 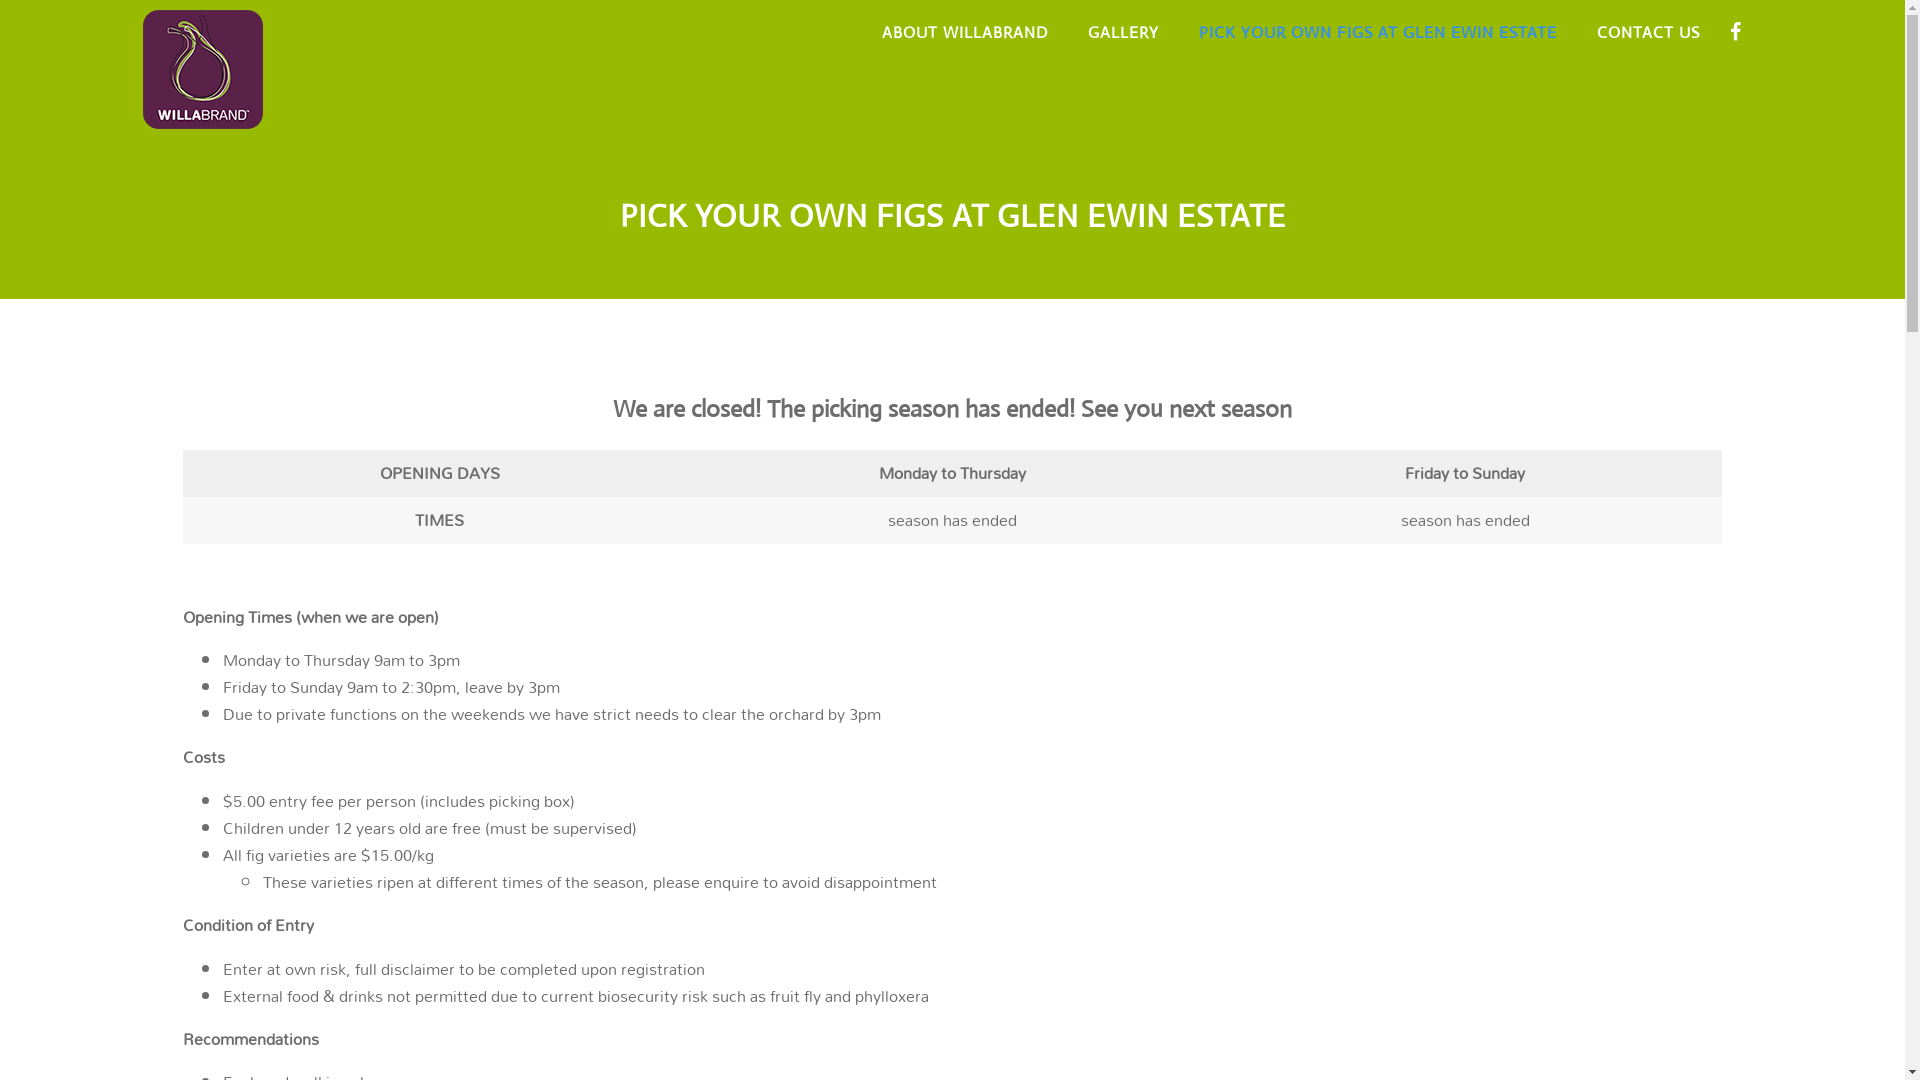 What do you see at coordinates (1124, 33) in the screenshot?
I see `GALLERY` at bounding box center [1124, 33].